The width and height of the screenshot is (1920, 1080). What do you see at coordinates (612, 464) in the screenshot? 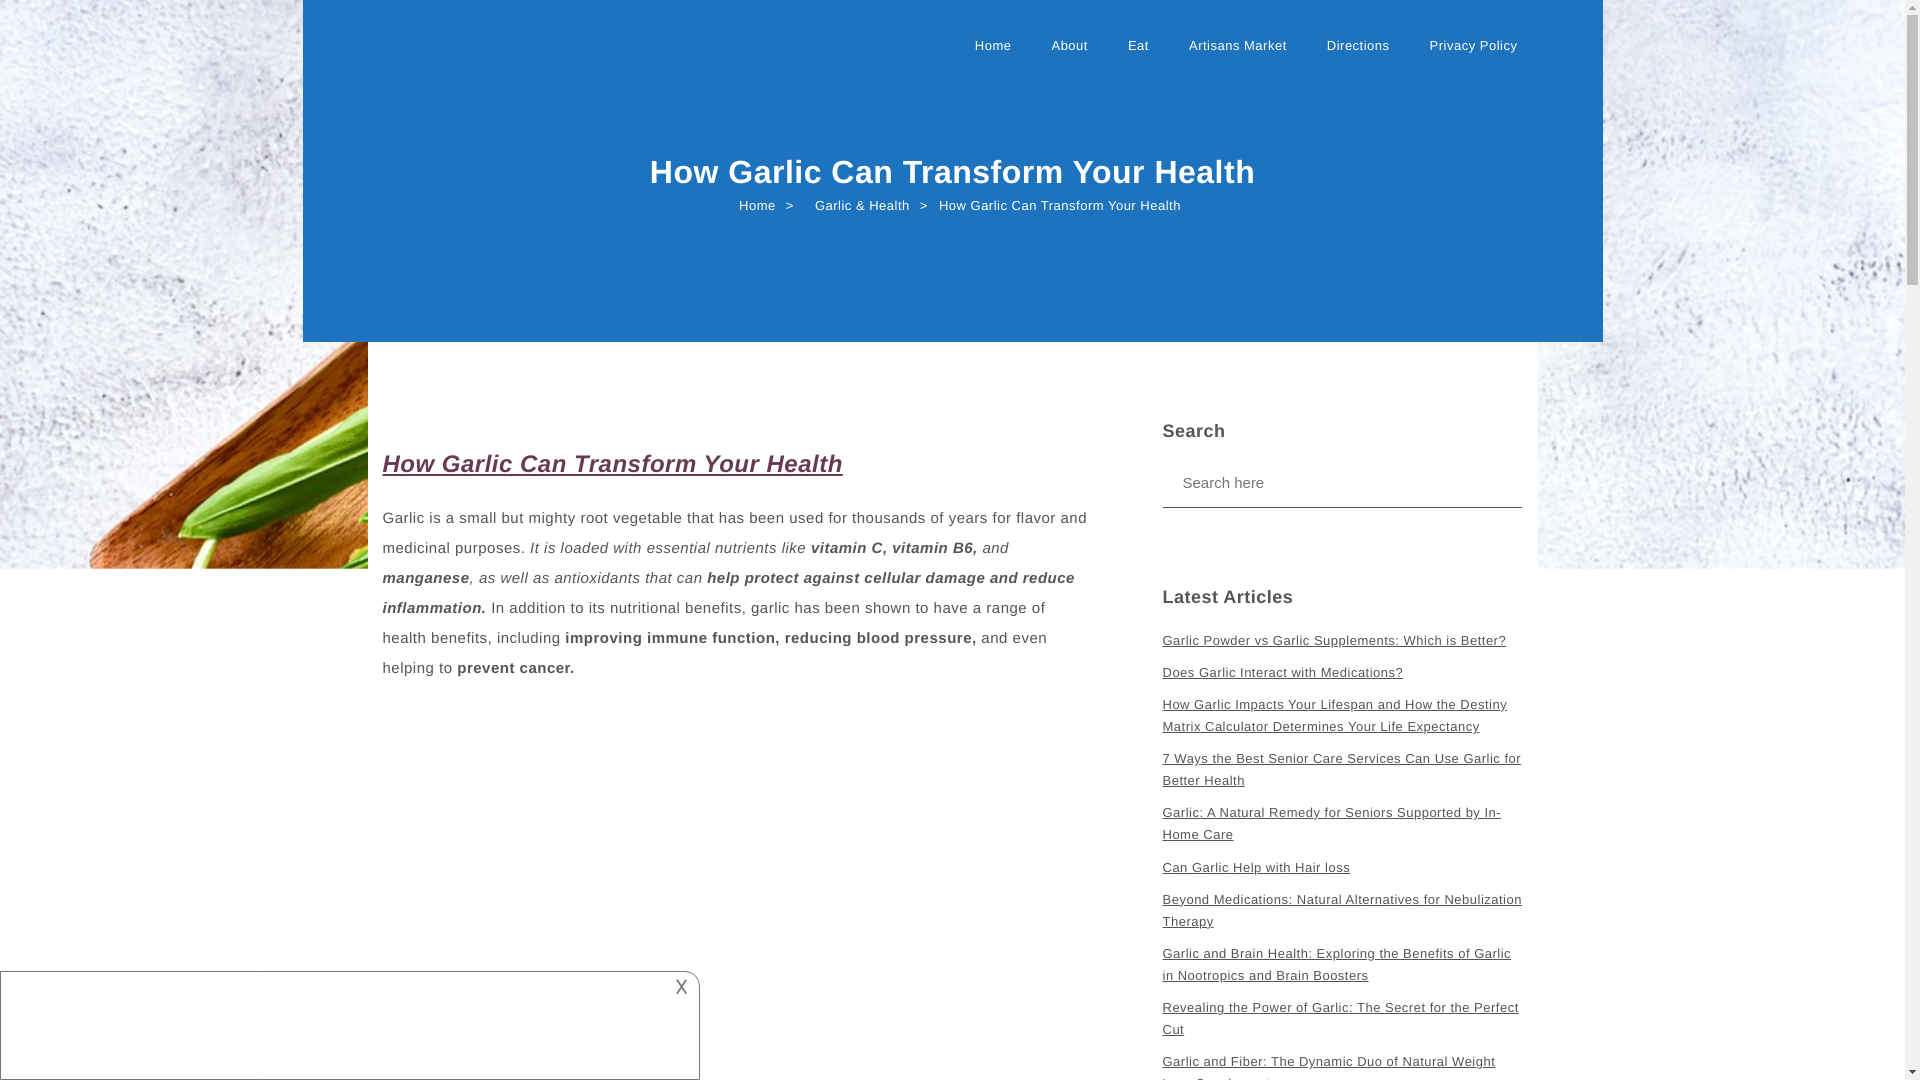
I see `How Garlic Can Transform Your Health` at bounding box center [612, 464].